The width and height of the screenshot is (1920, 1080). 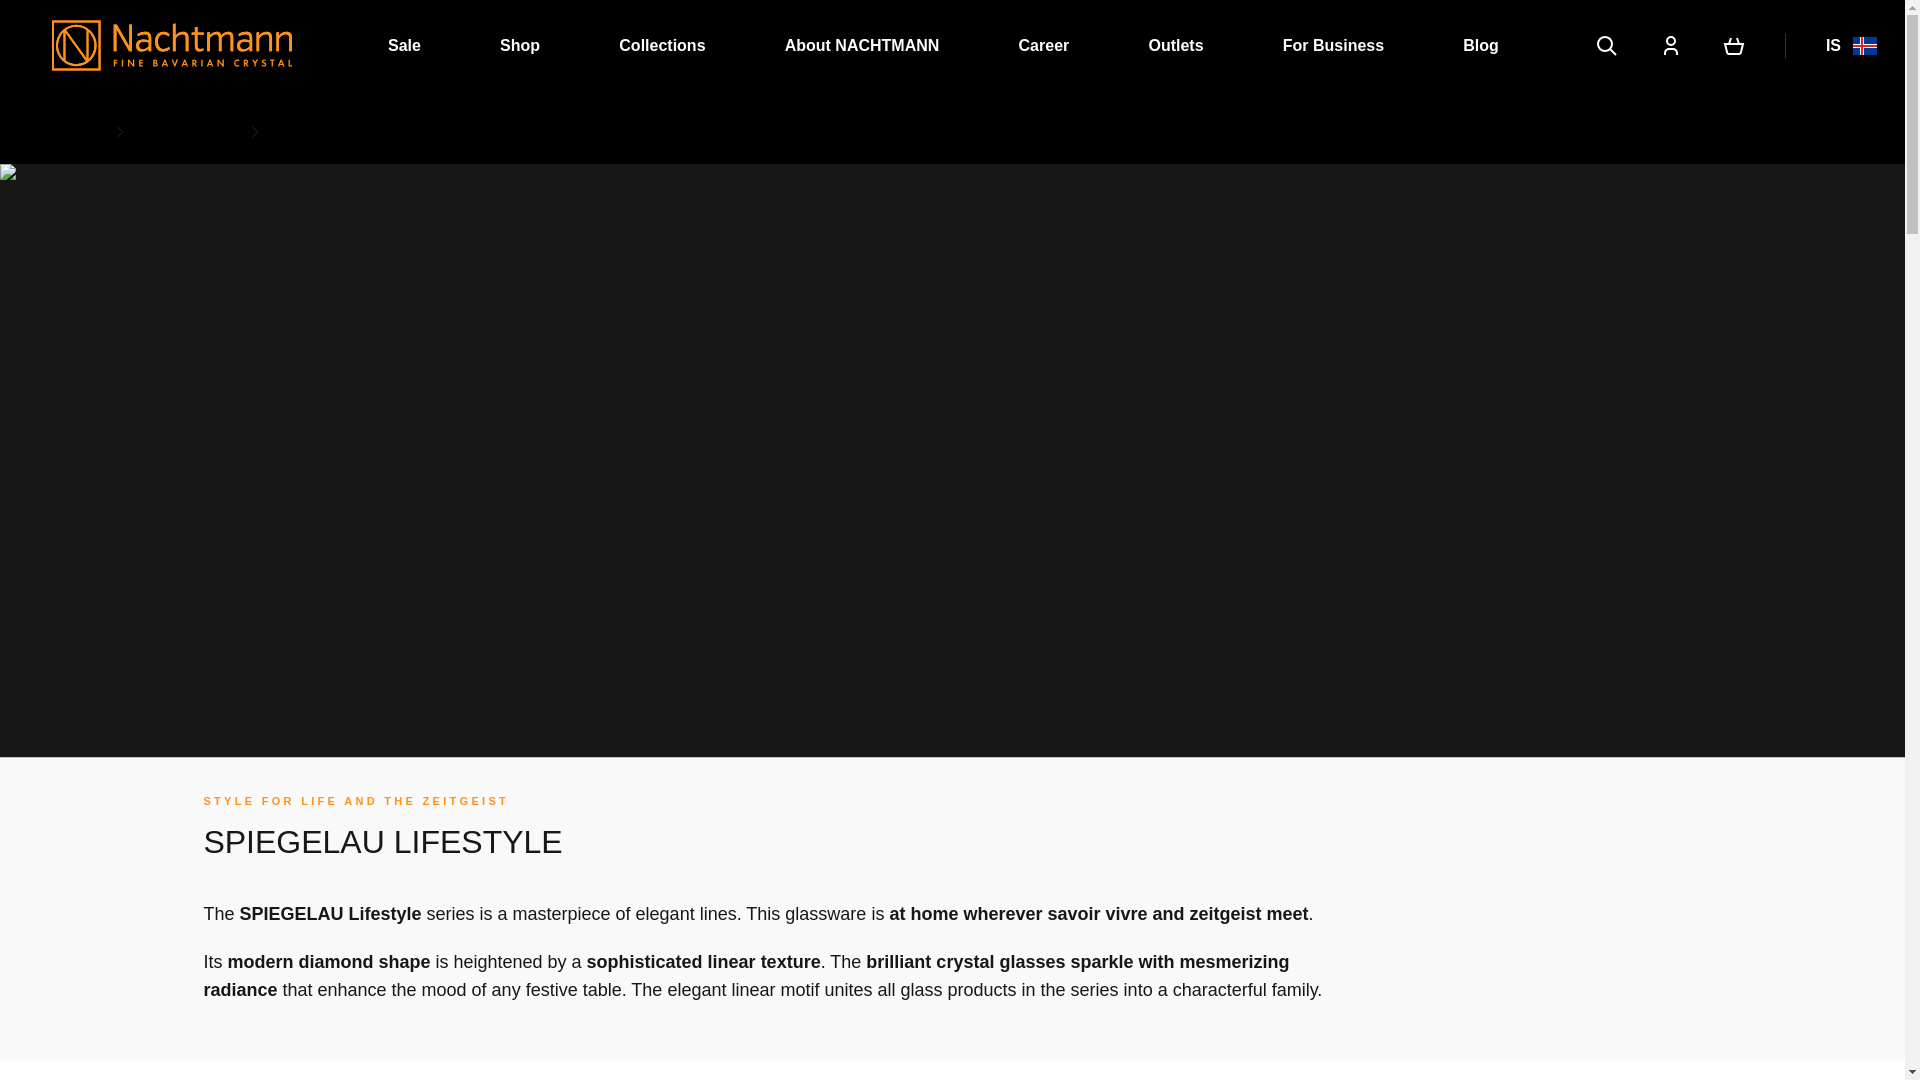 I want to click on Home, so click(x=74, y=131).